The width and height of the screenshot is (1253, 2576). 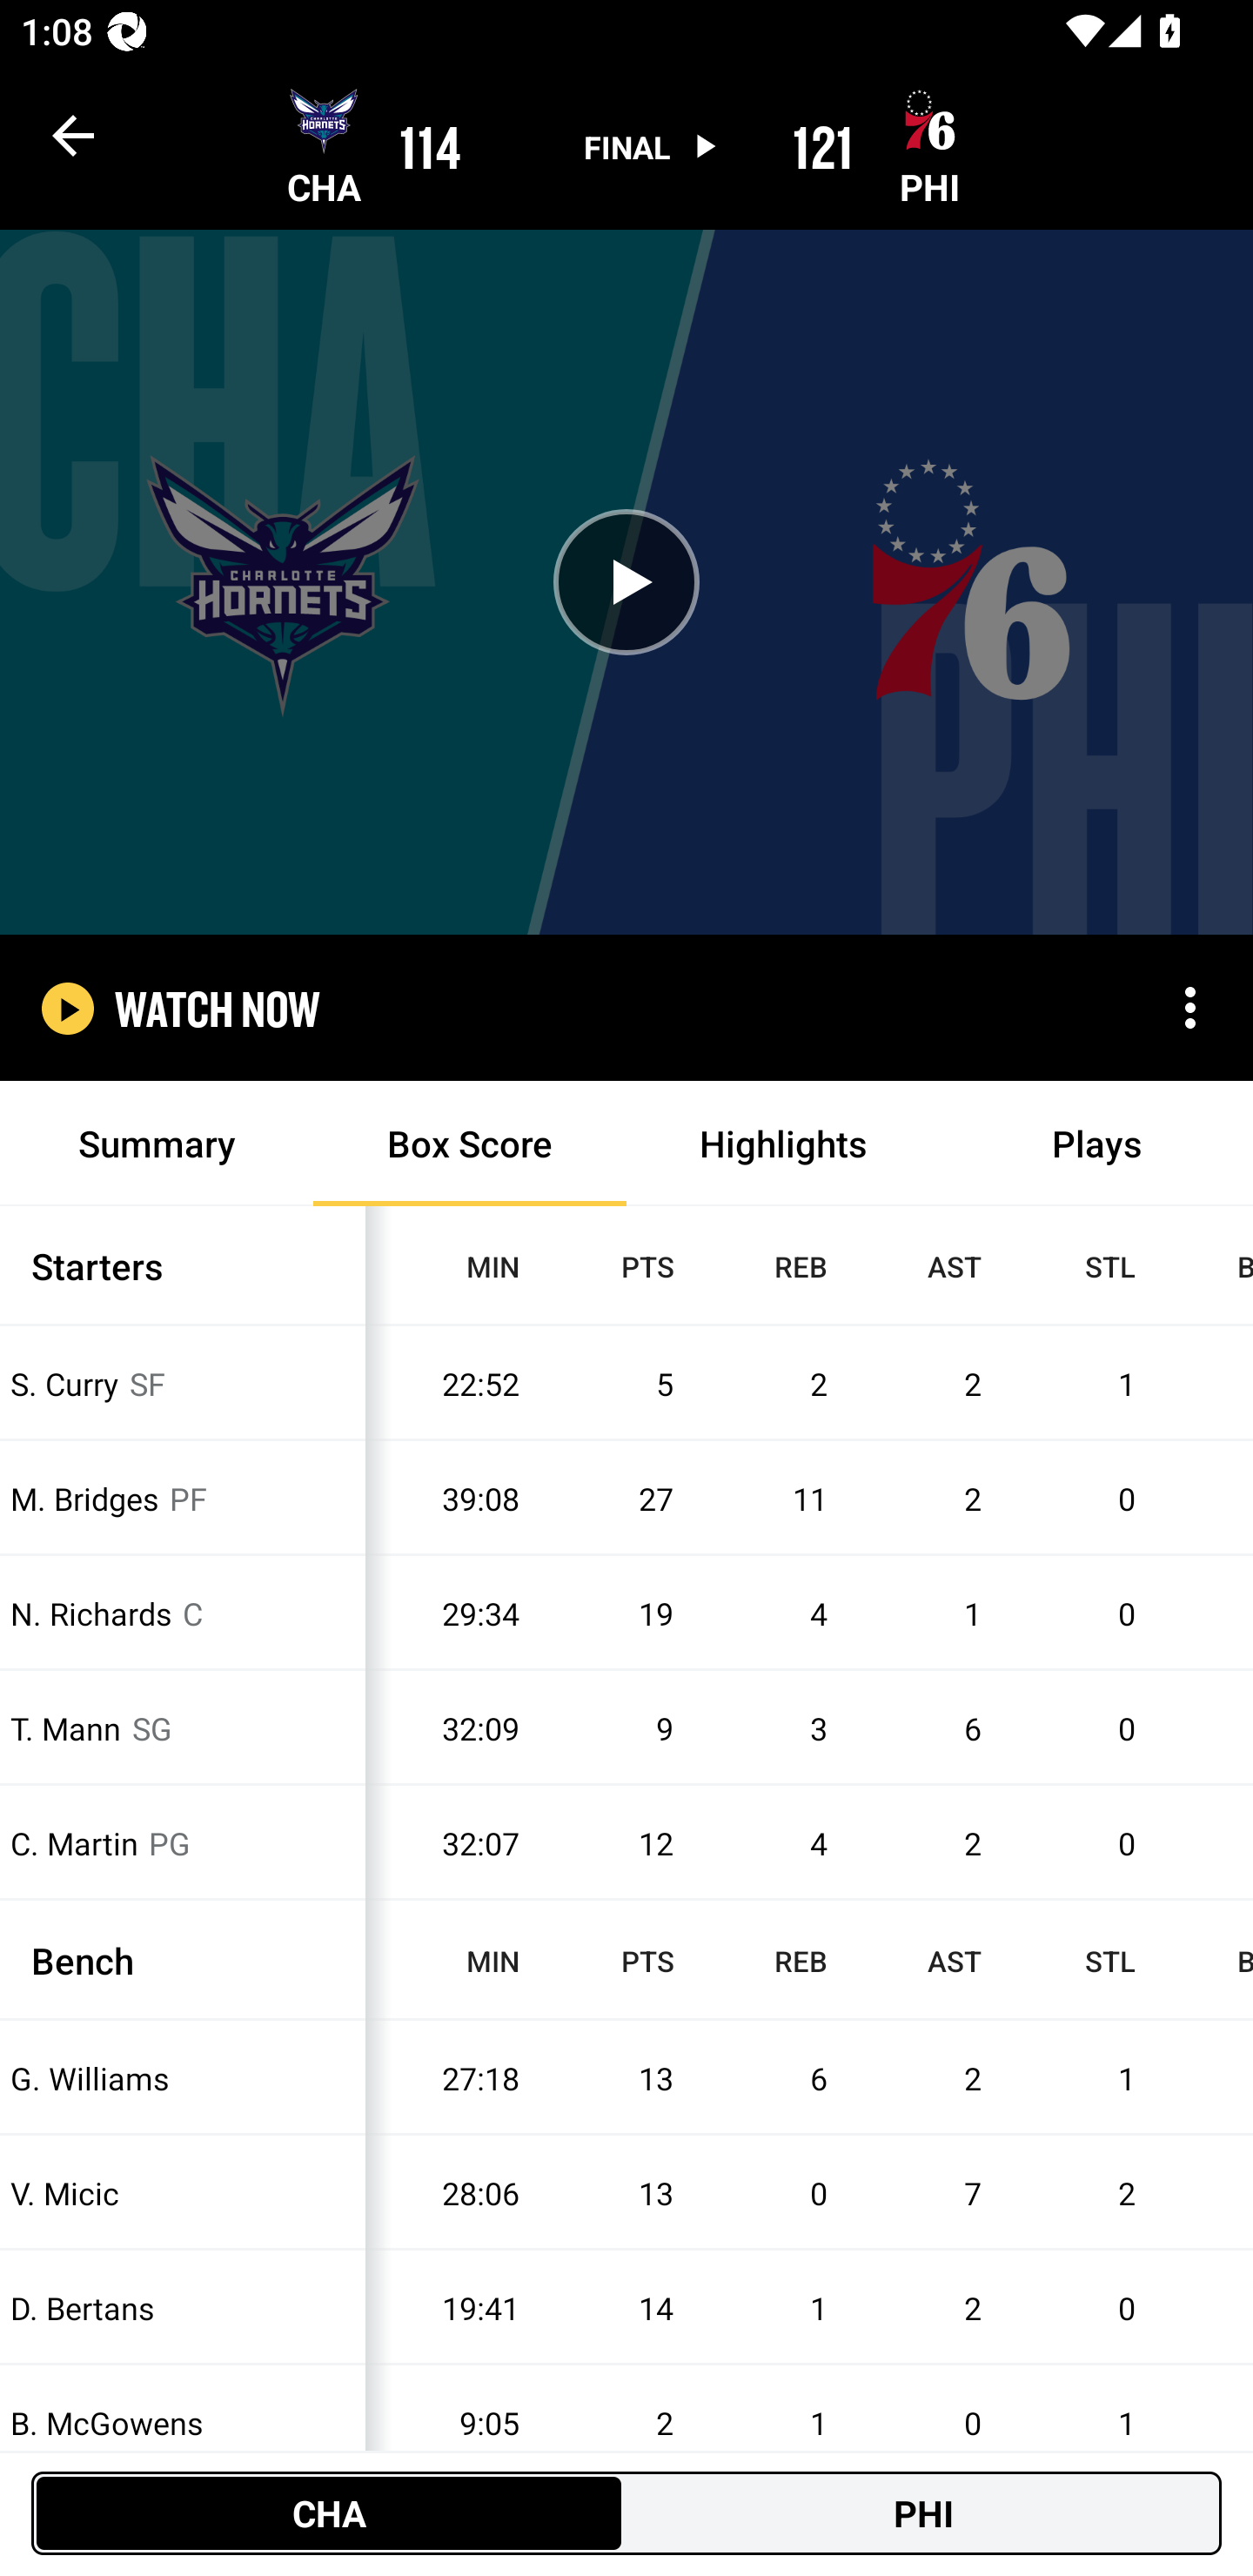 What do you see at coordinates (157, 1144) in the screenshot?
I see `Summary` at bounding box center [157, 1144].